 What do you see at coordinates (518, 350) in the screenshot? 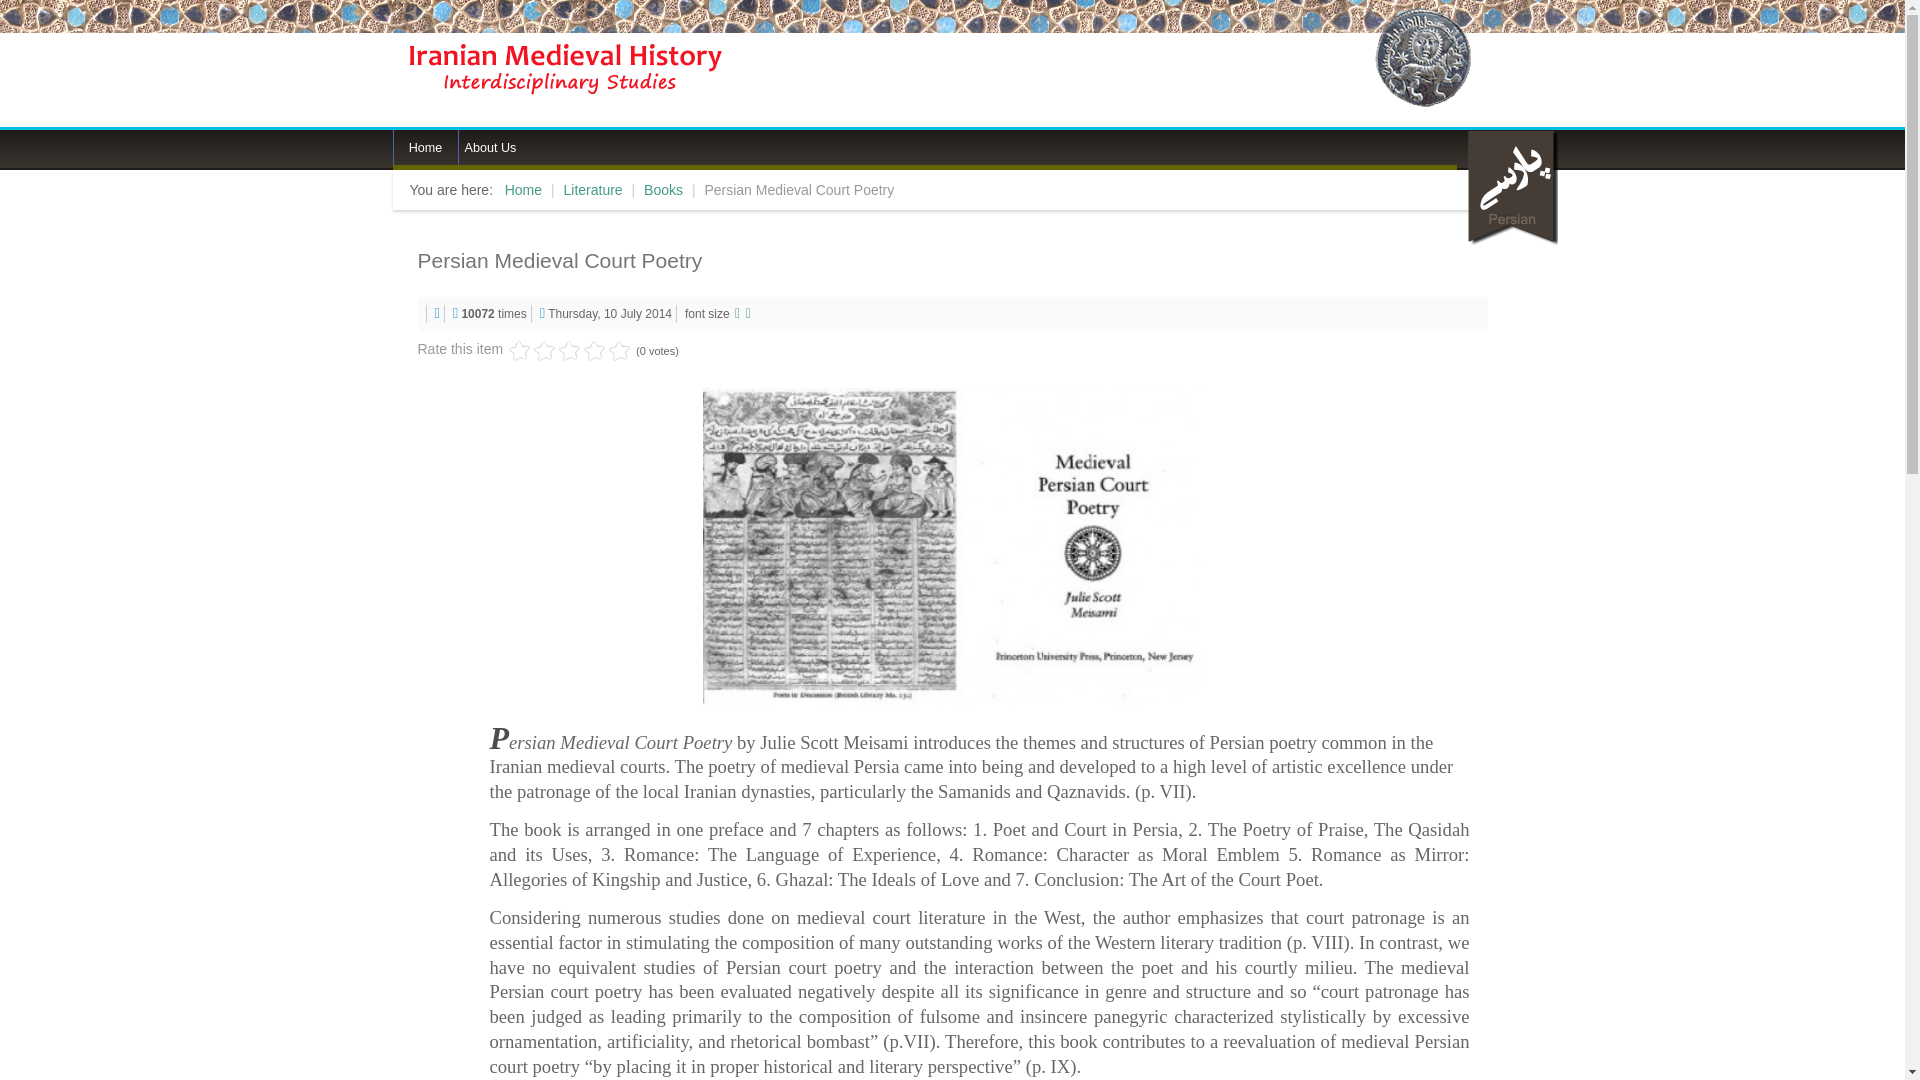
I see `1 star out of 5` at bounding box center [518, 350].